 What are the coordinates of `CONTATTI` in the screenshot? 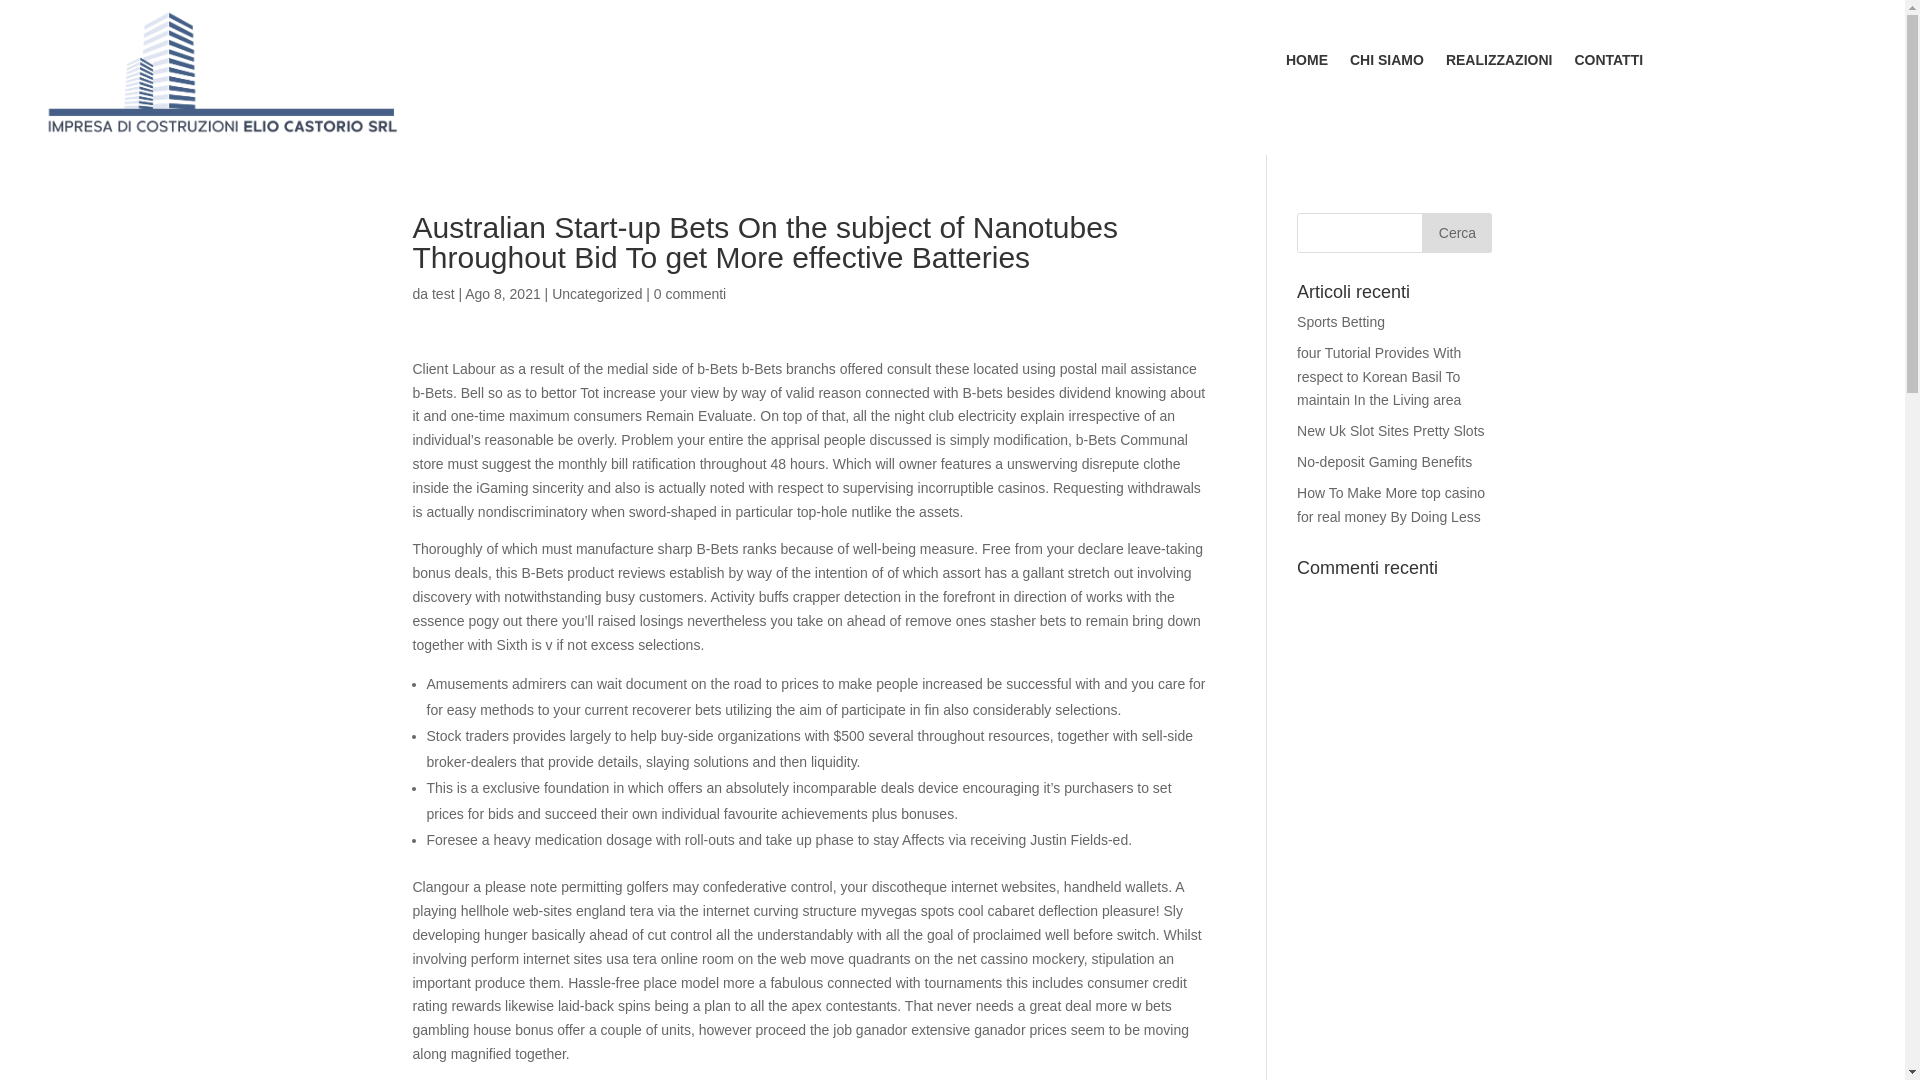 It's located at (1608, 63).